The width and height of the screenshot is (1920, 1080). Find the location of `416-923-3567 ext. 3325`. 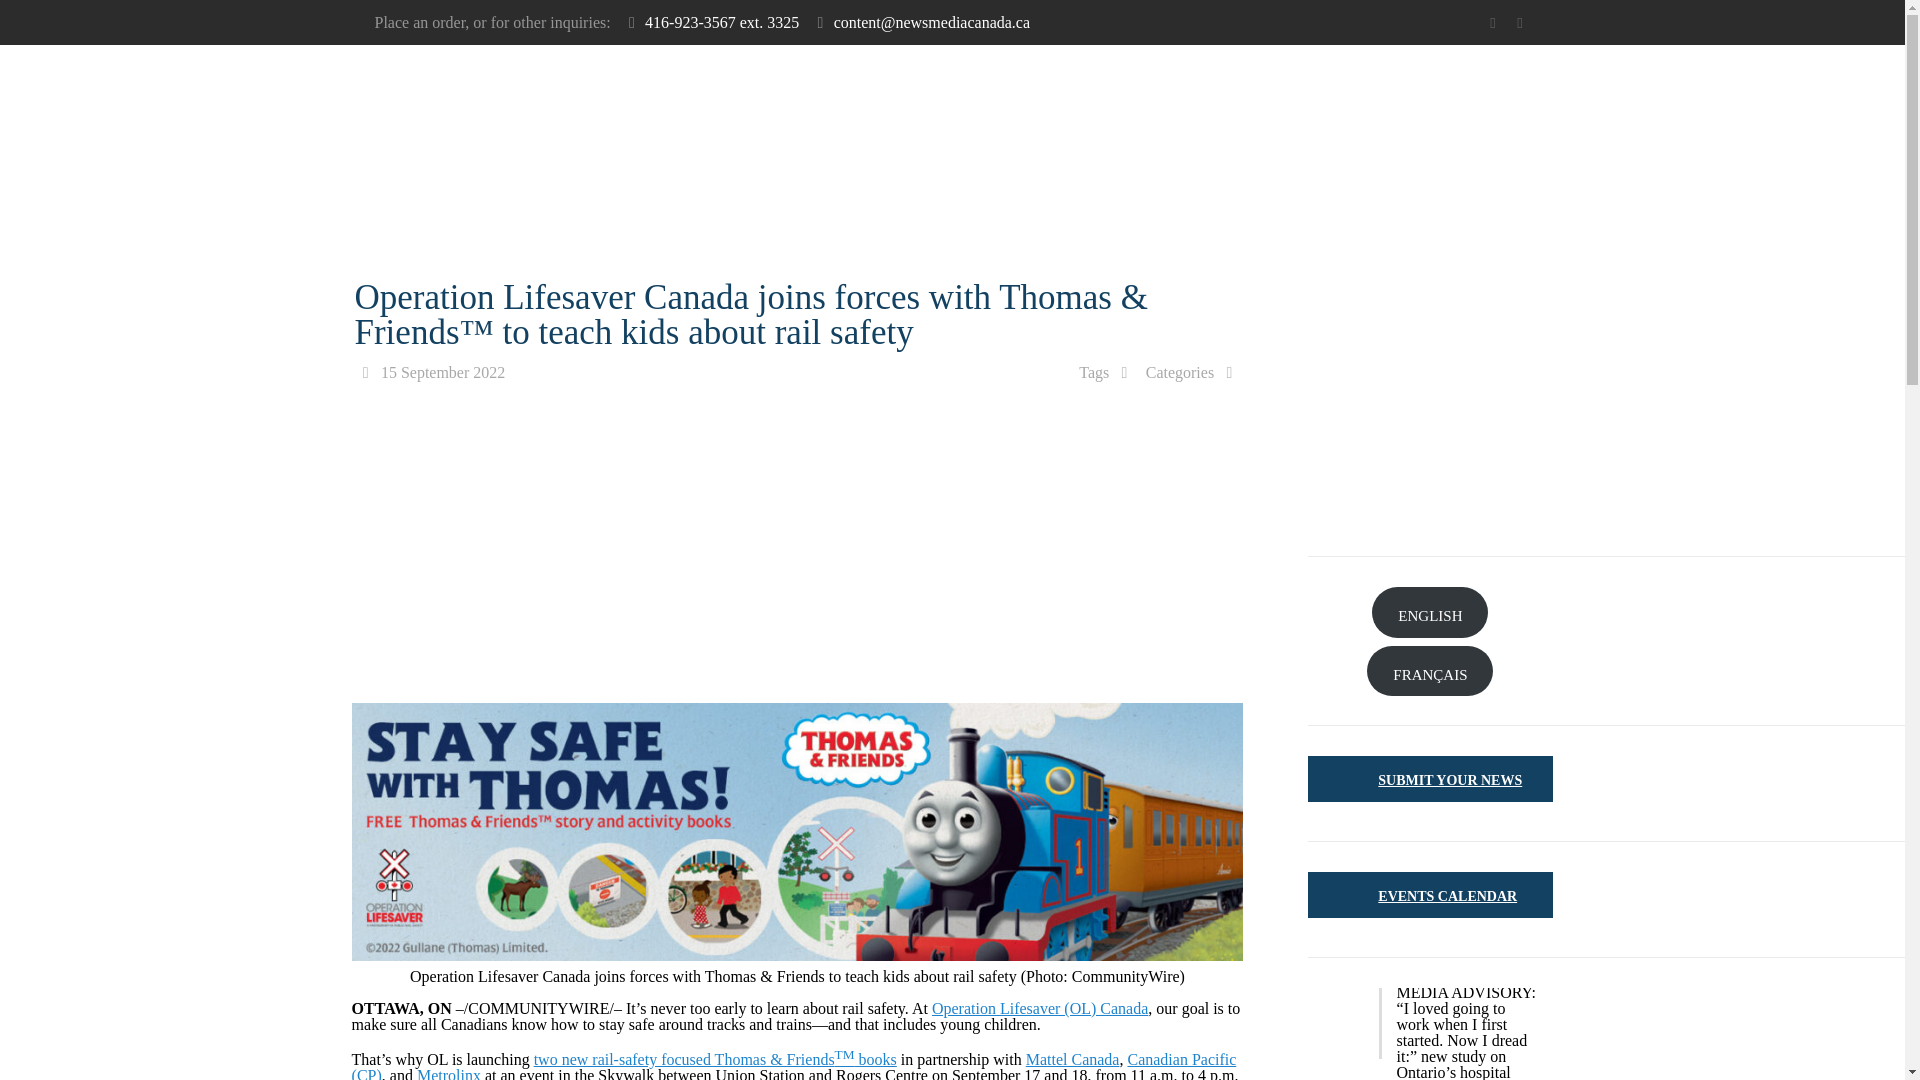

416-923-3567 ext. 3325 is located at coordinates (722, 22).